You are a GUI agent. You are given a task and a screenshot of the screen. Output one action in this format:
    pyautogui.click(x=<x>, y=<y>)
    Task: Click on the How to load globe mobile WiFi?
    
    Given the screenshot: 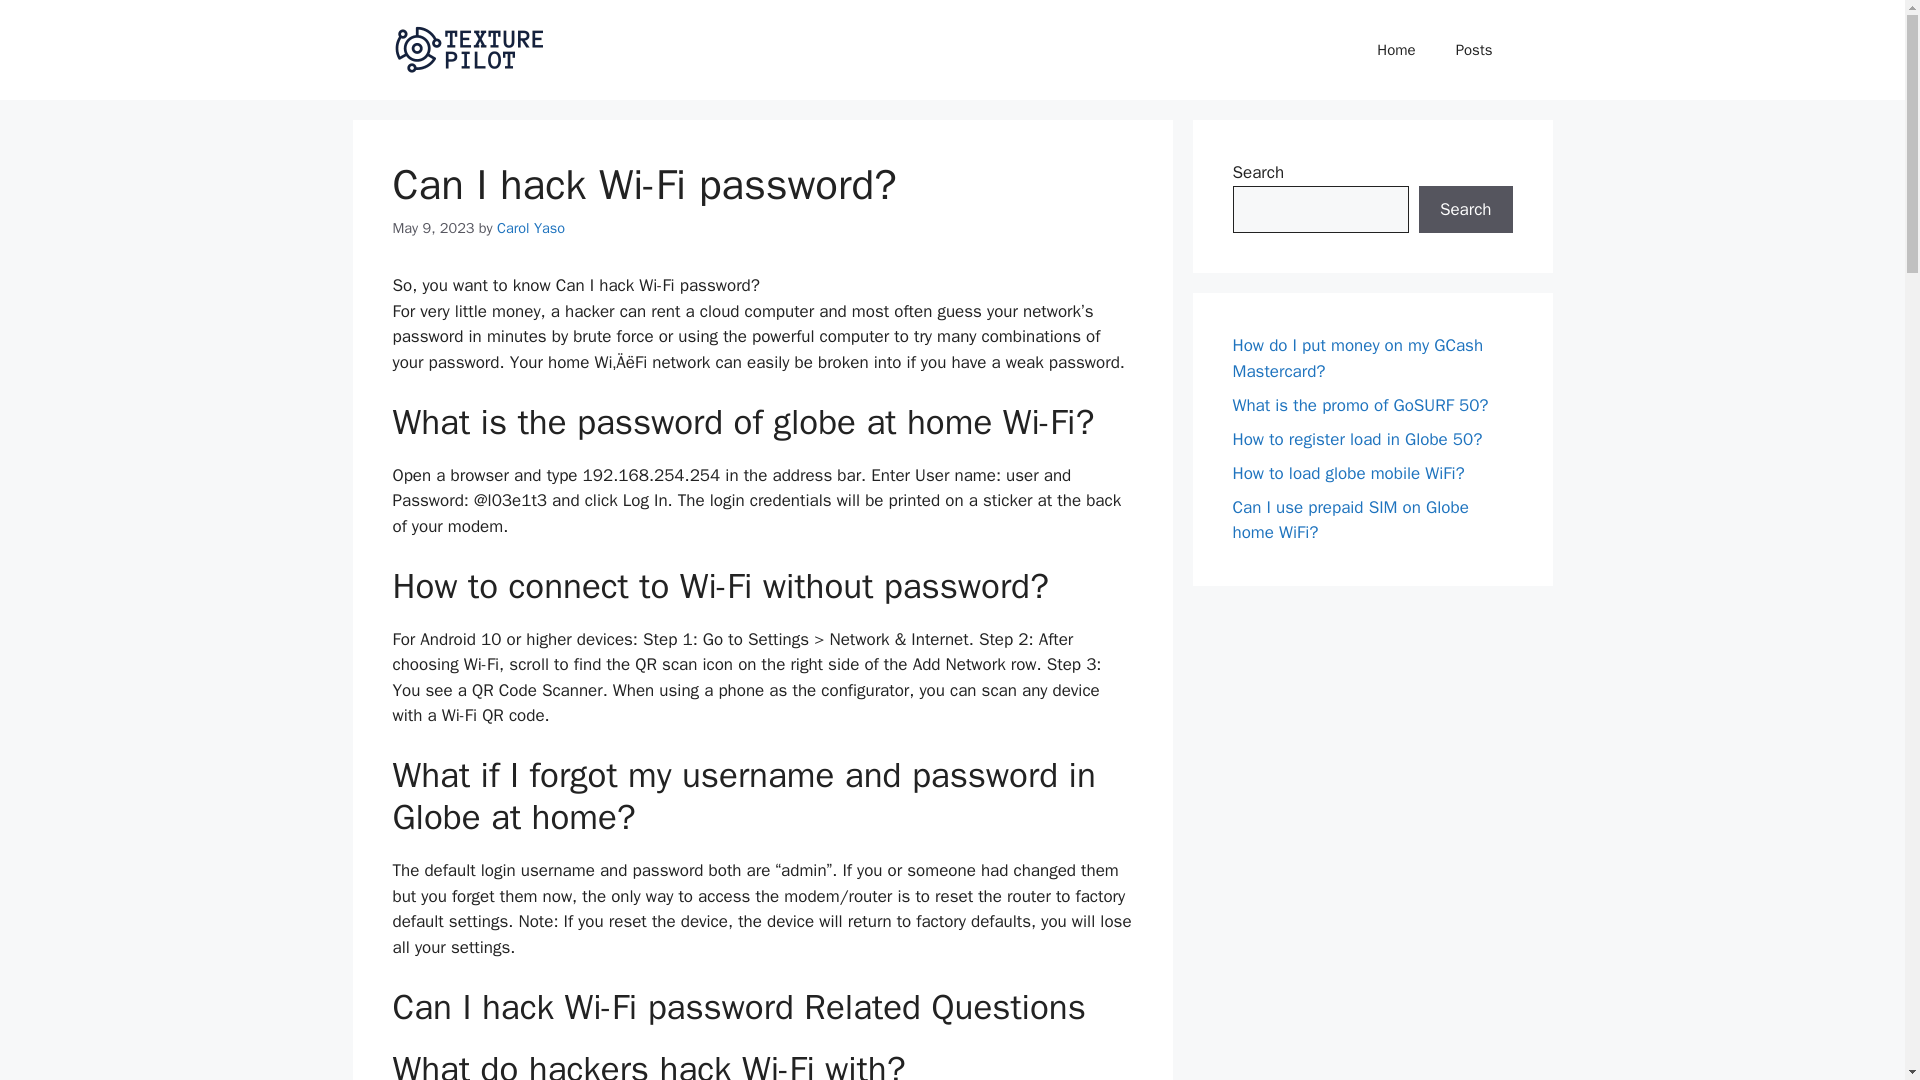 What is the action you would take?
    pyautogui.click(x=1348, y=472)
    